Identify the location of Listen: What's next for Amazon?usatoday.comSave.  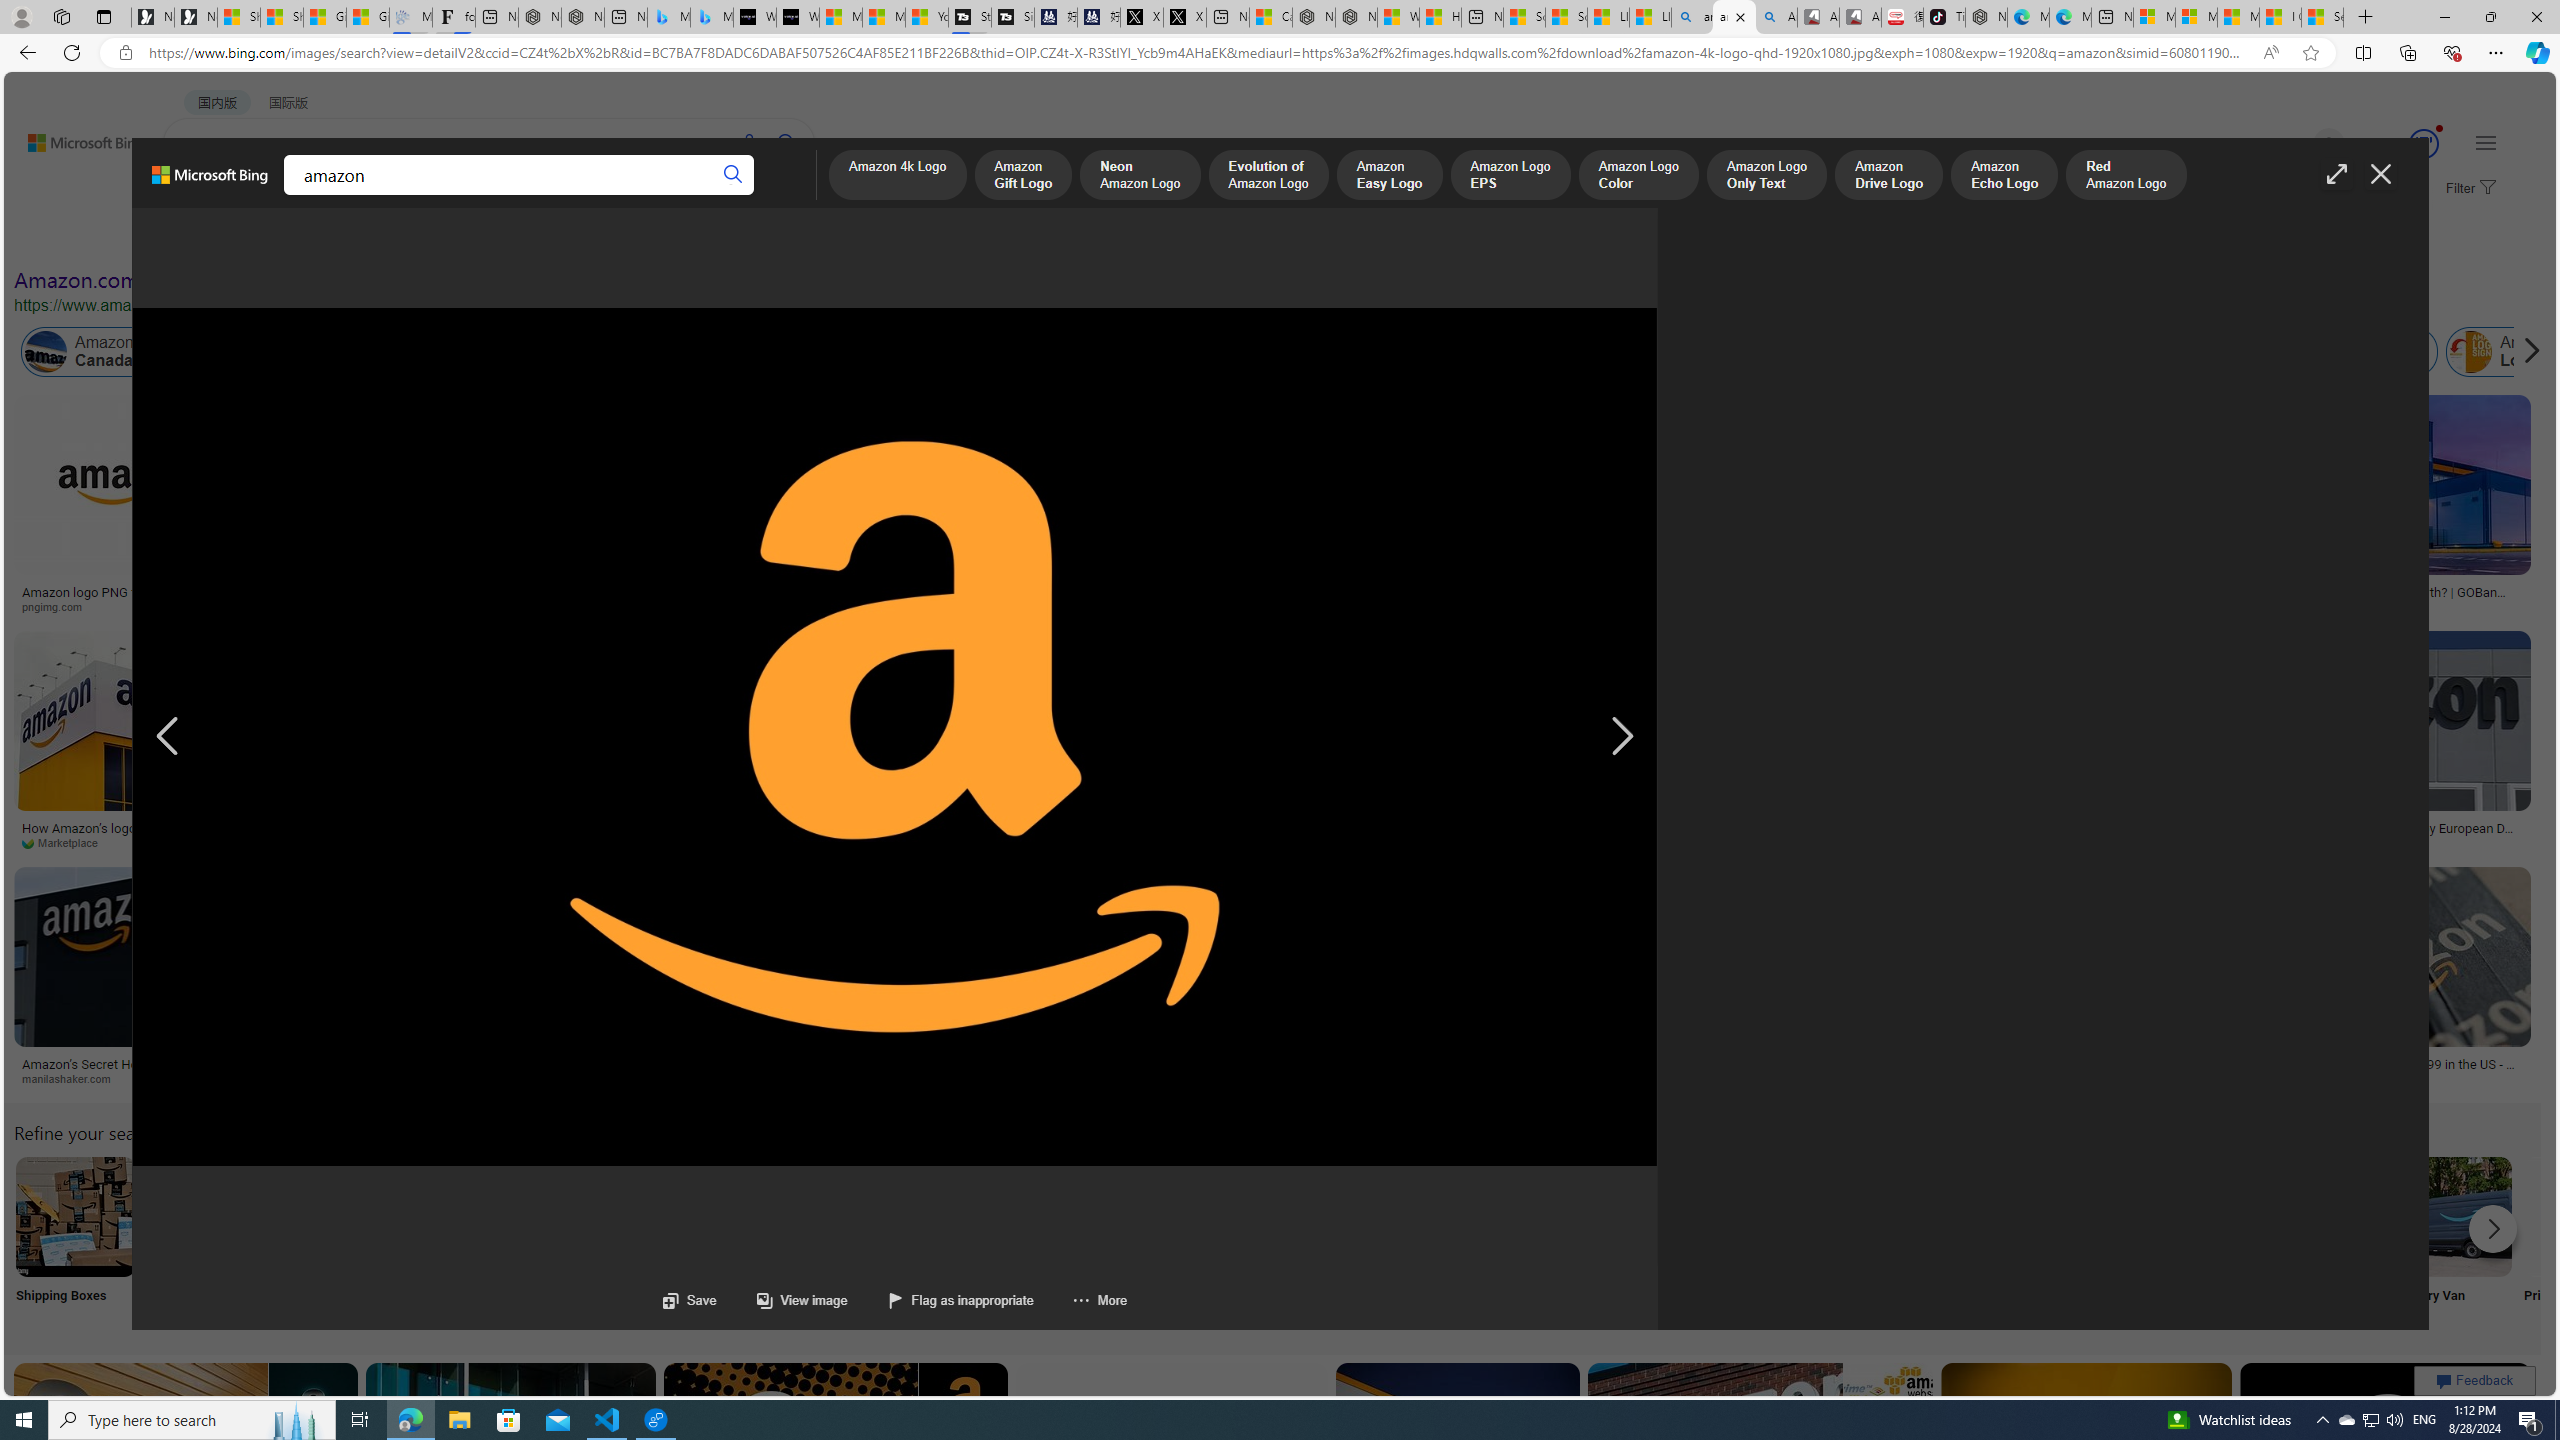
(658, 508).